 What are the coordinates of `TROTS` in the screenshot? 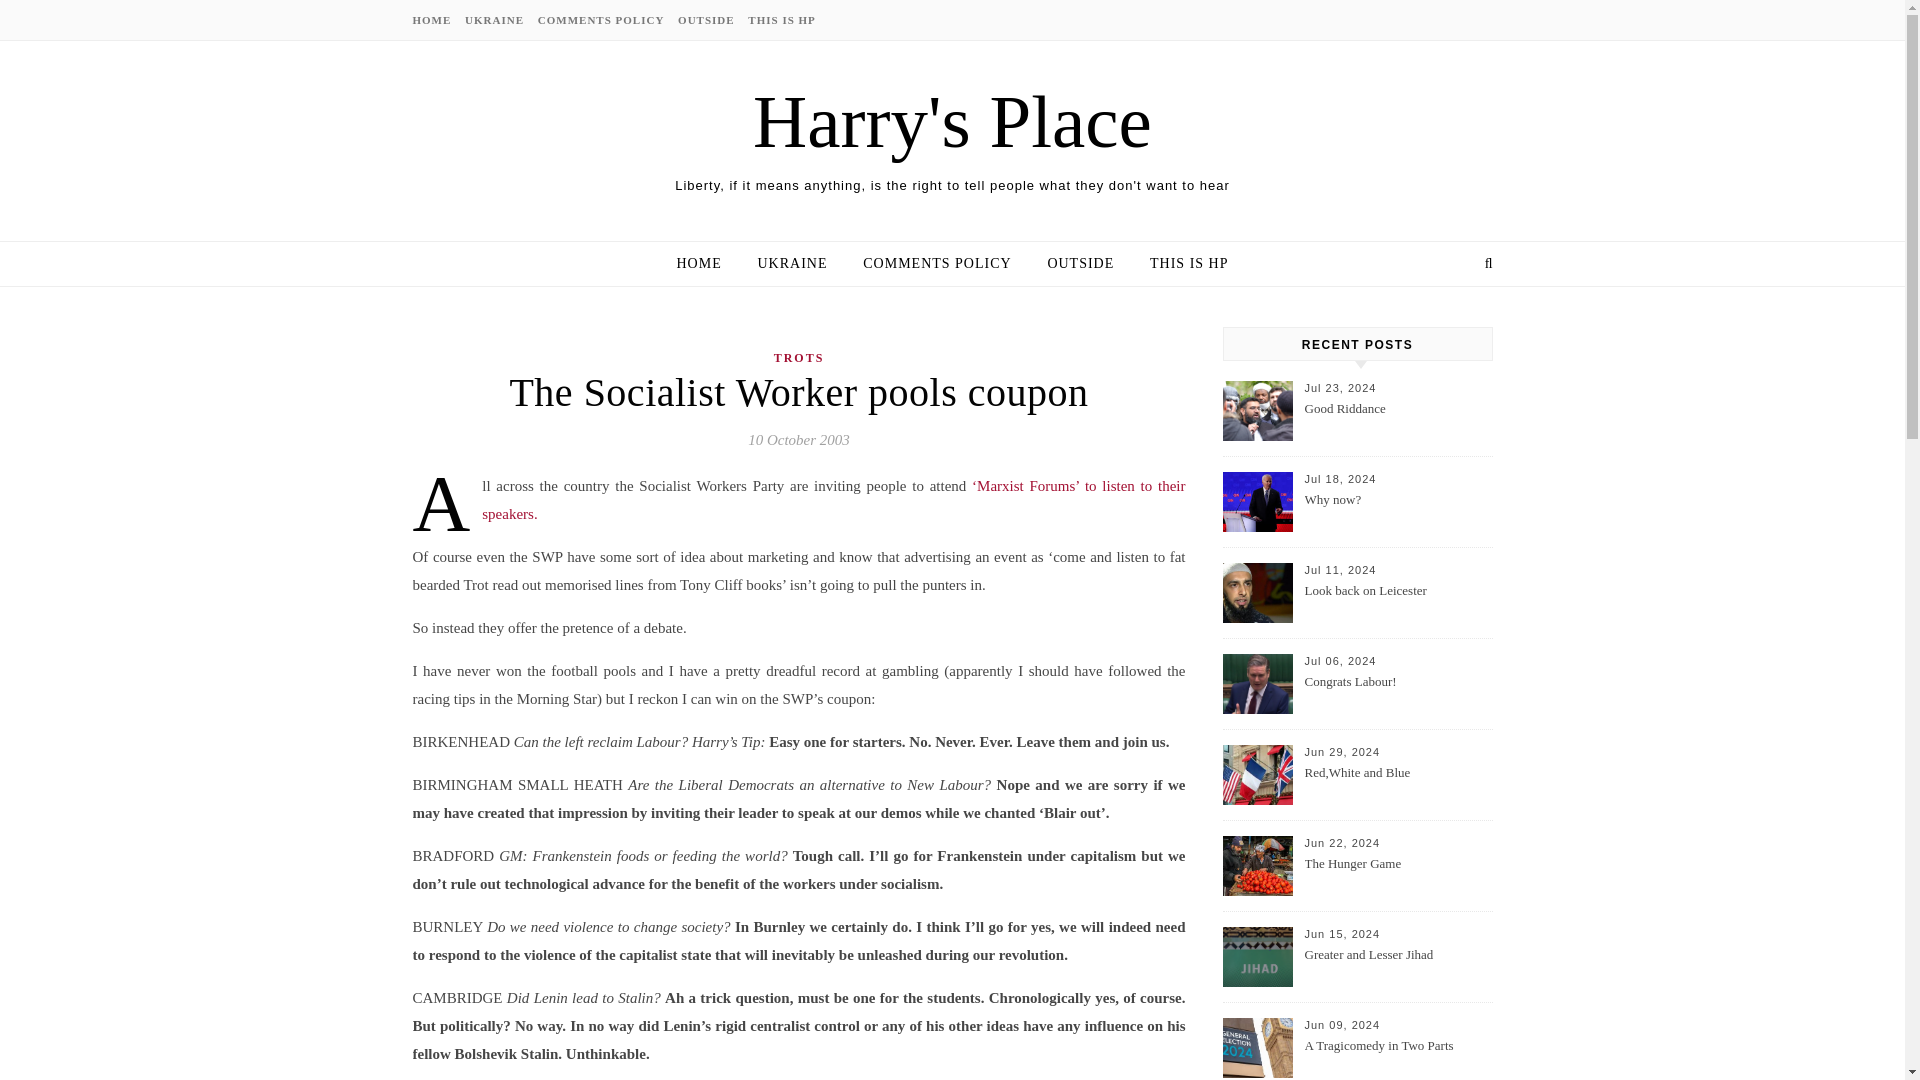 It's located at (799, 358).